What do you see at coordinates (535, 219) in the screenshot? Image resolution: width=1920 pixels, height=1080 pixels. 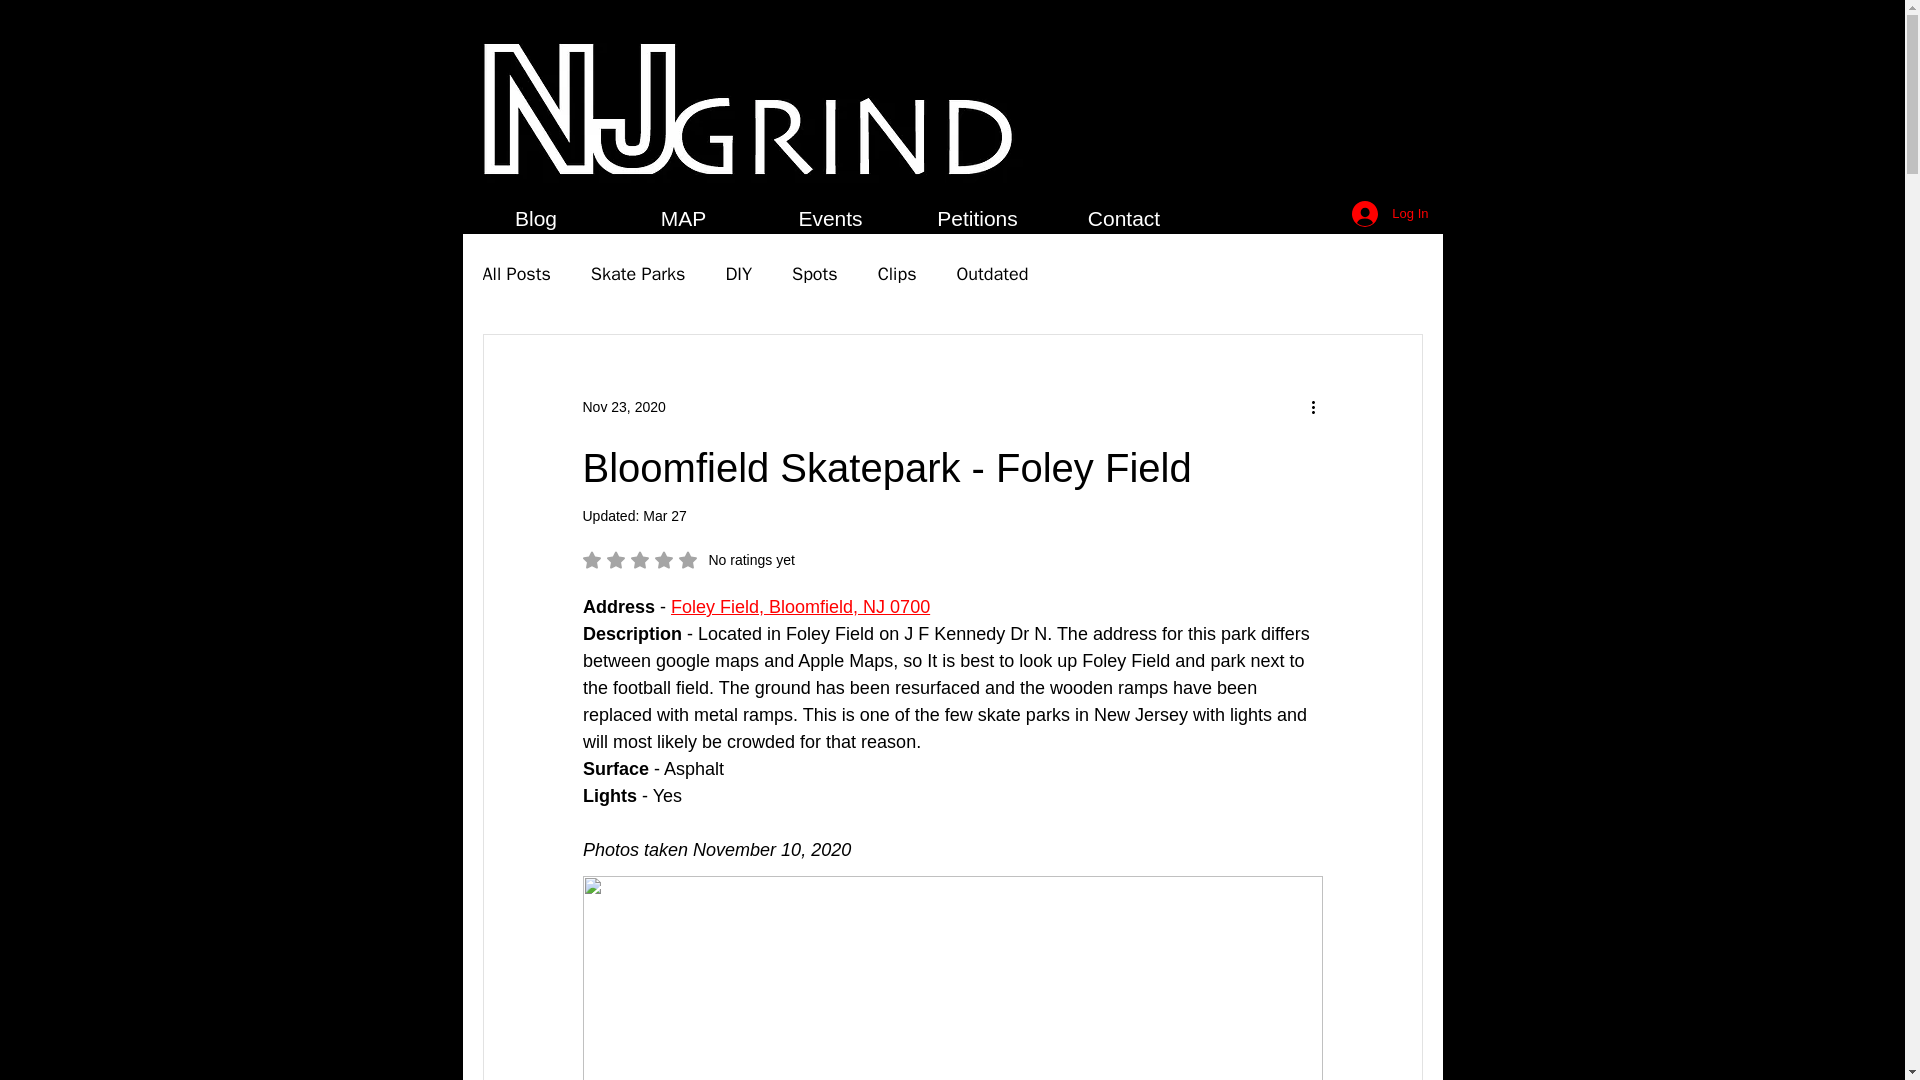 I see `Blog` at bounding box center [535, 219].